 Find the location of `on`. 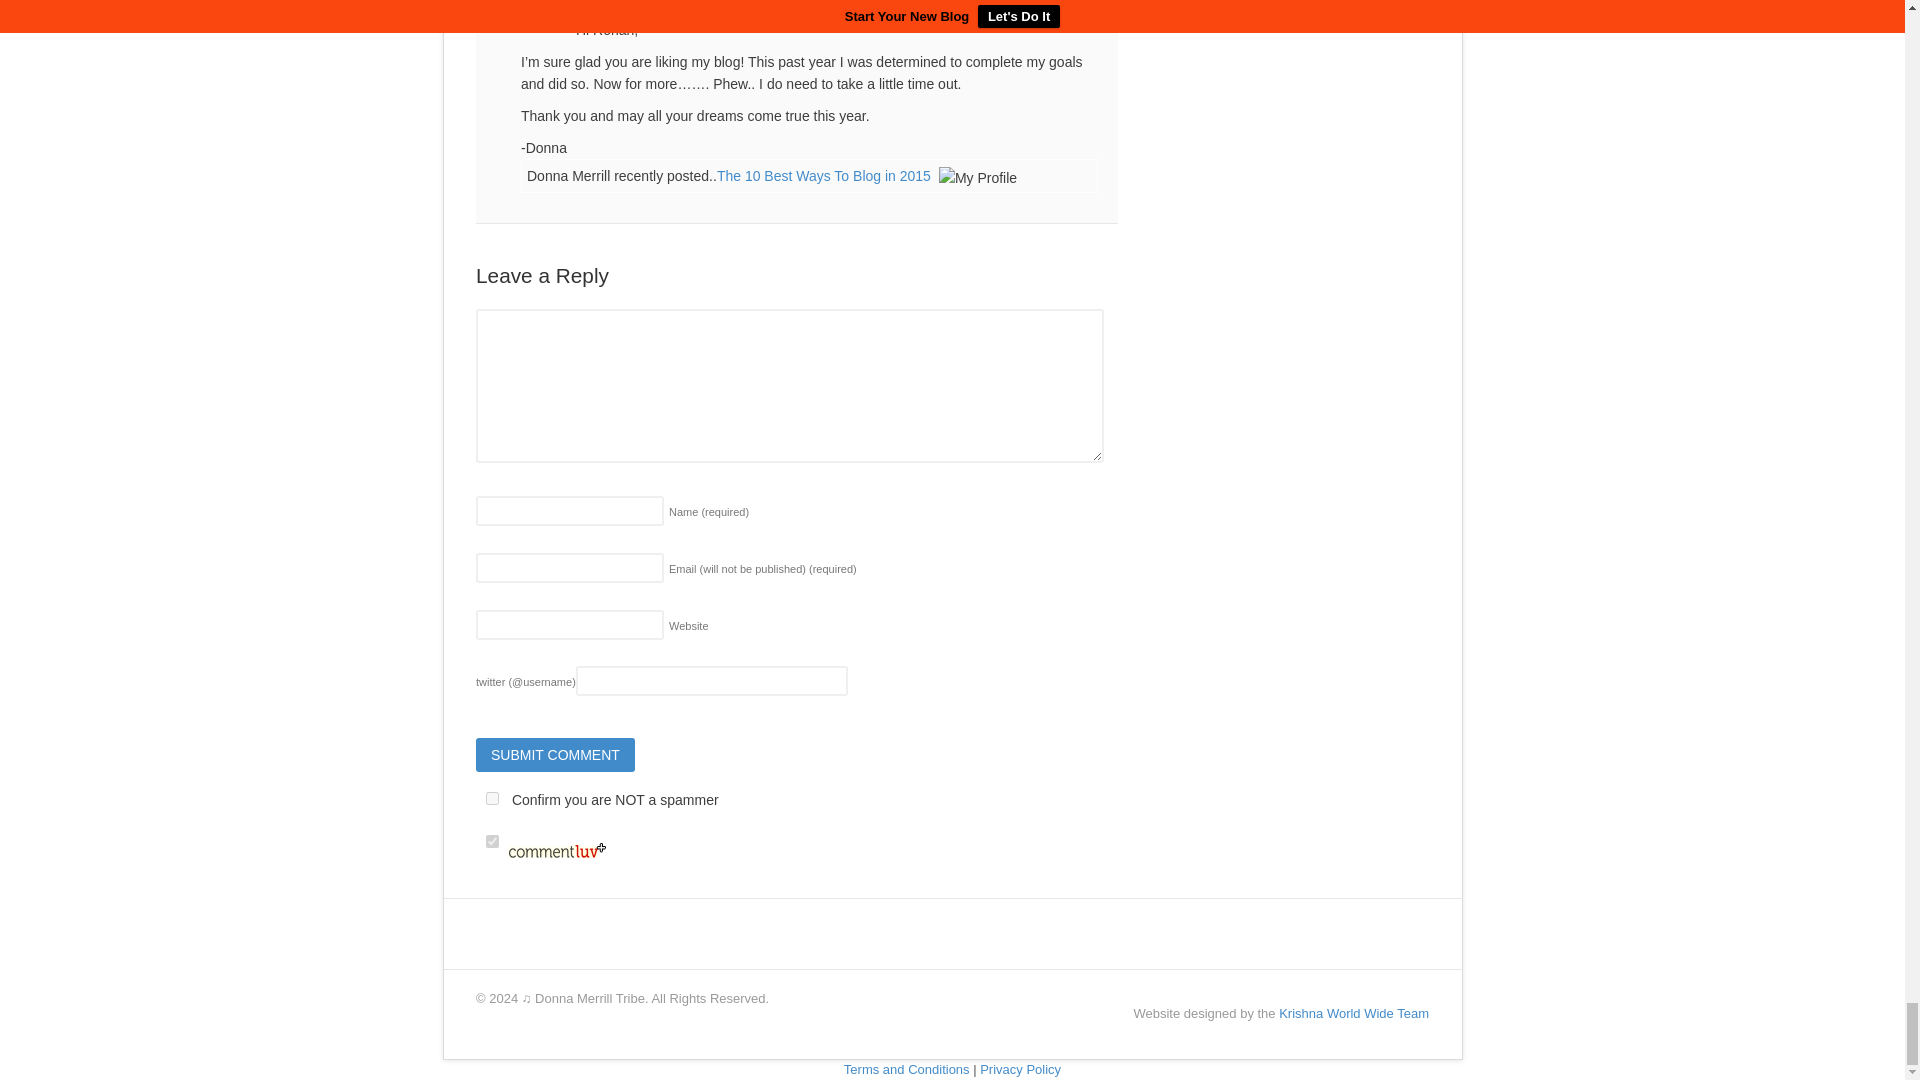

on is located at coordinates (492, 840).